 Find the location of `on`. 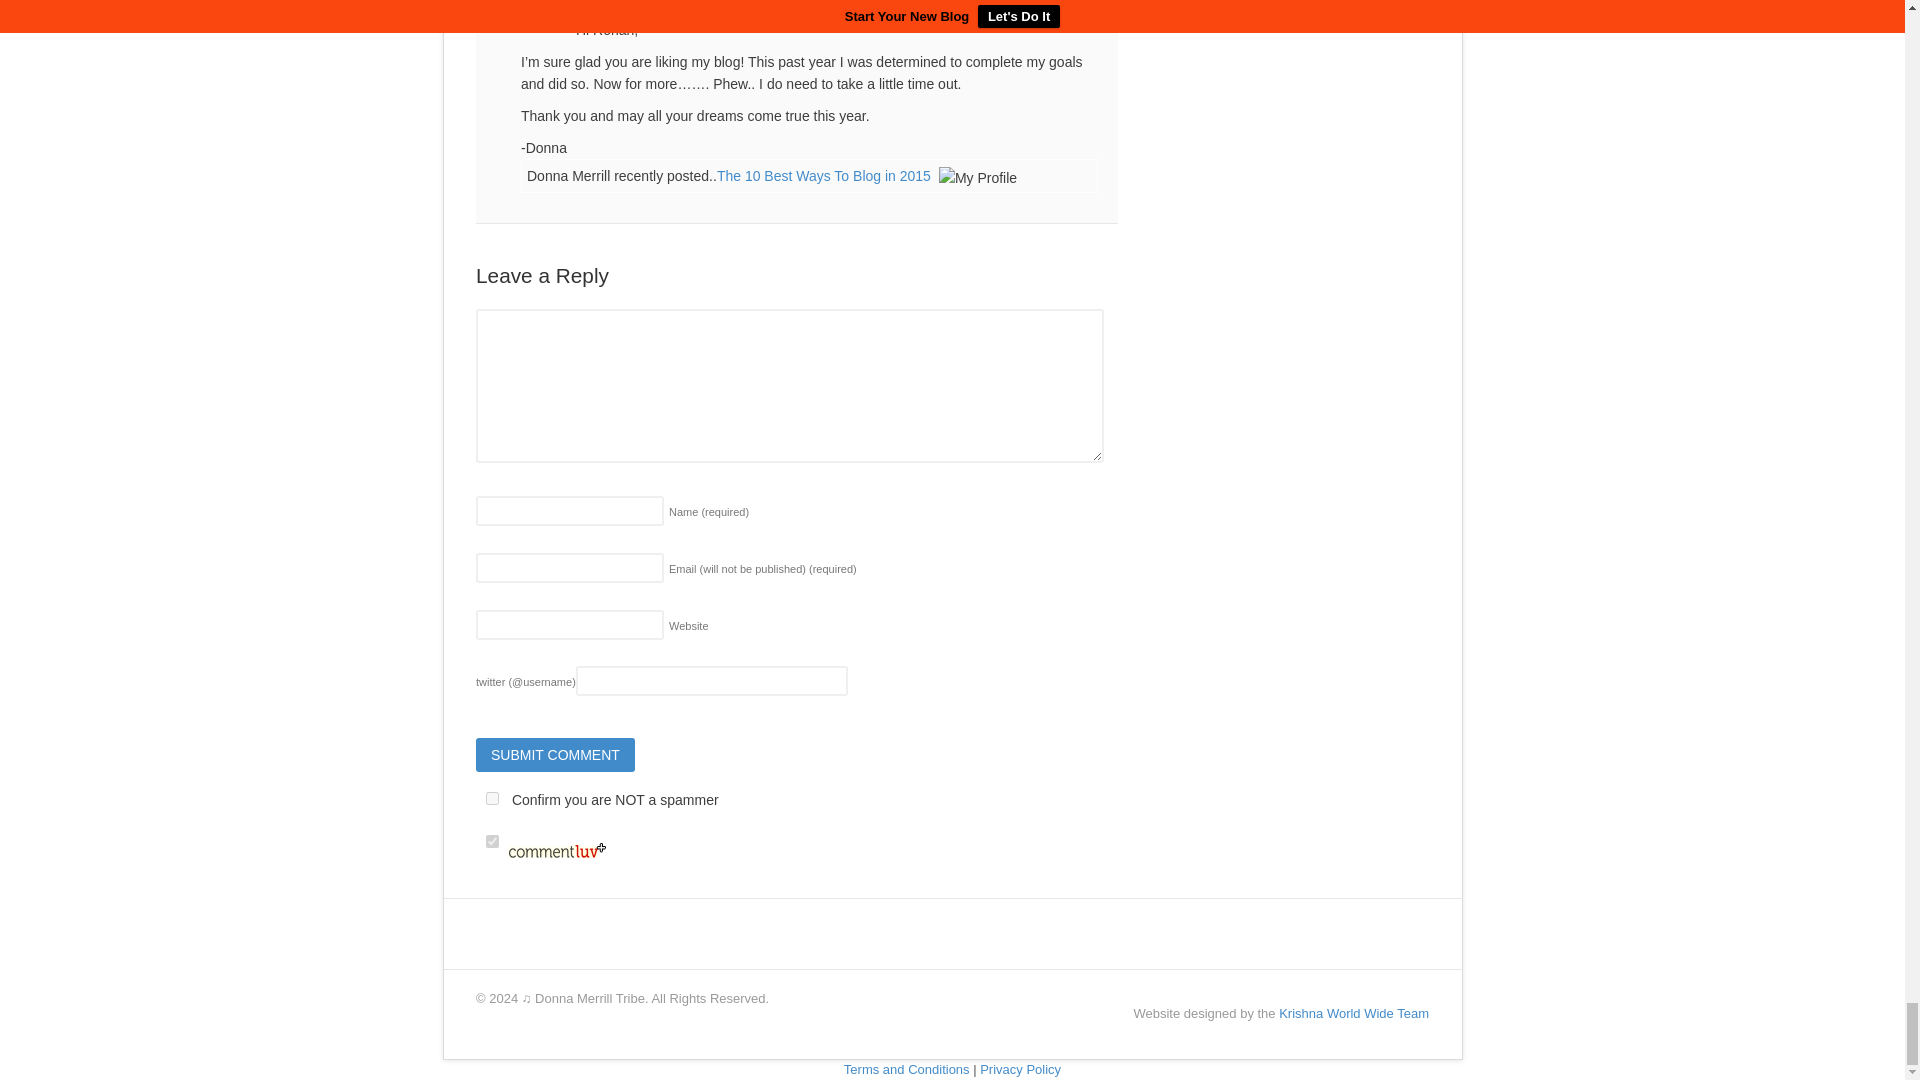

on is located at coordinates (492, 840).